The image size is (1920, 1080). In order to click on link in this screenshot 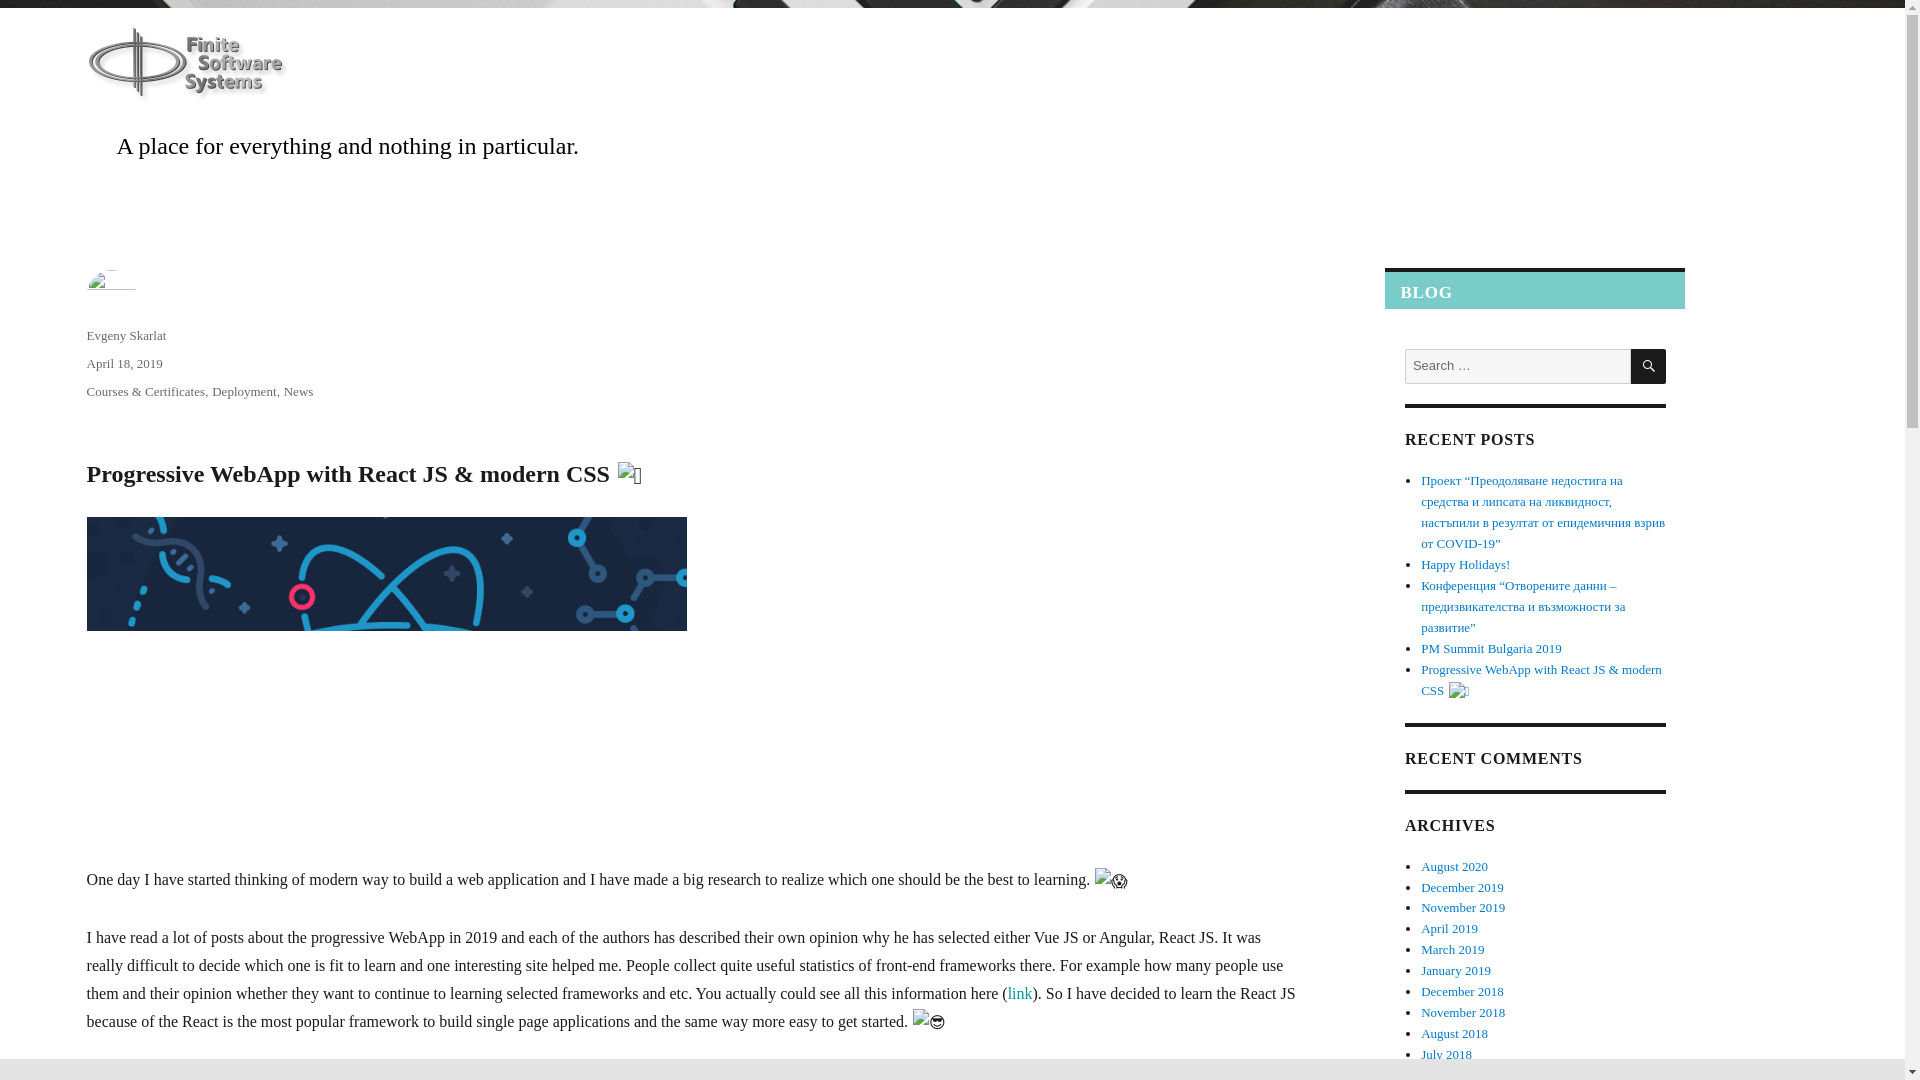, I will do `click(1020, 993)`.